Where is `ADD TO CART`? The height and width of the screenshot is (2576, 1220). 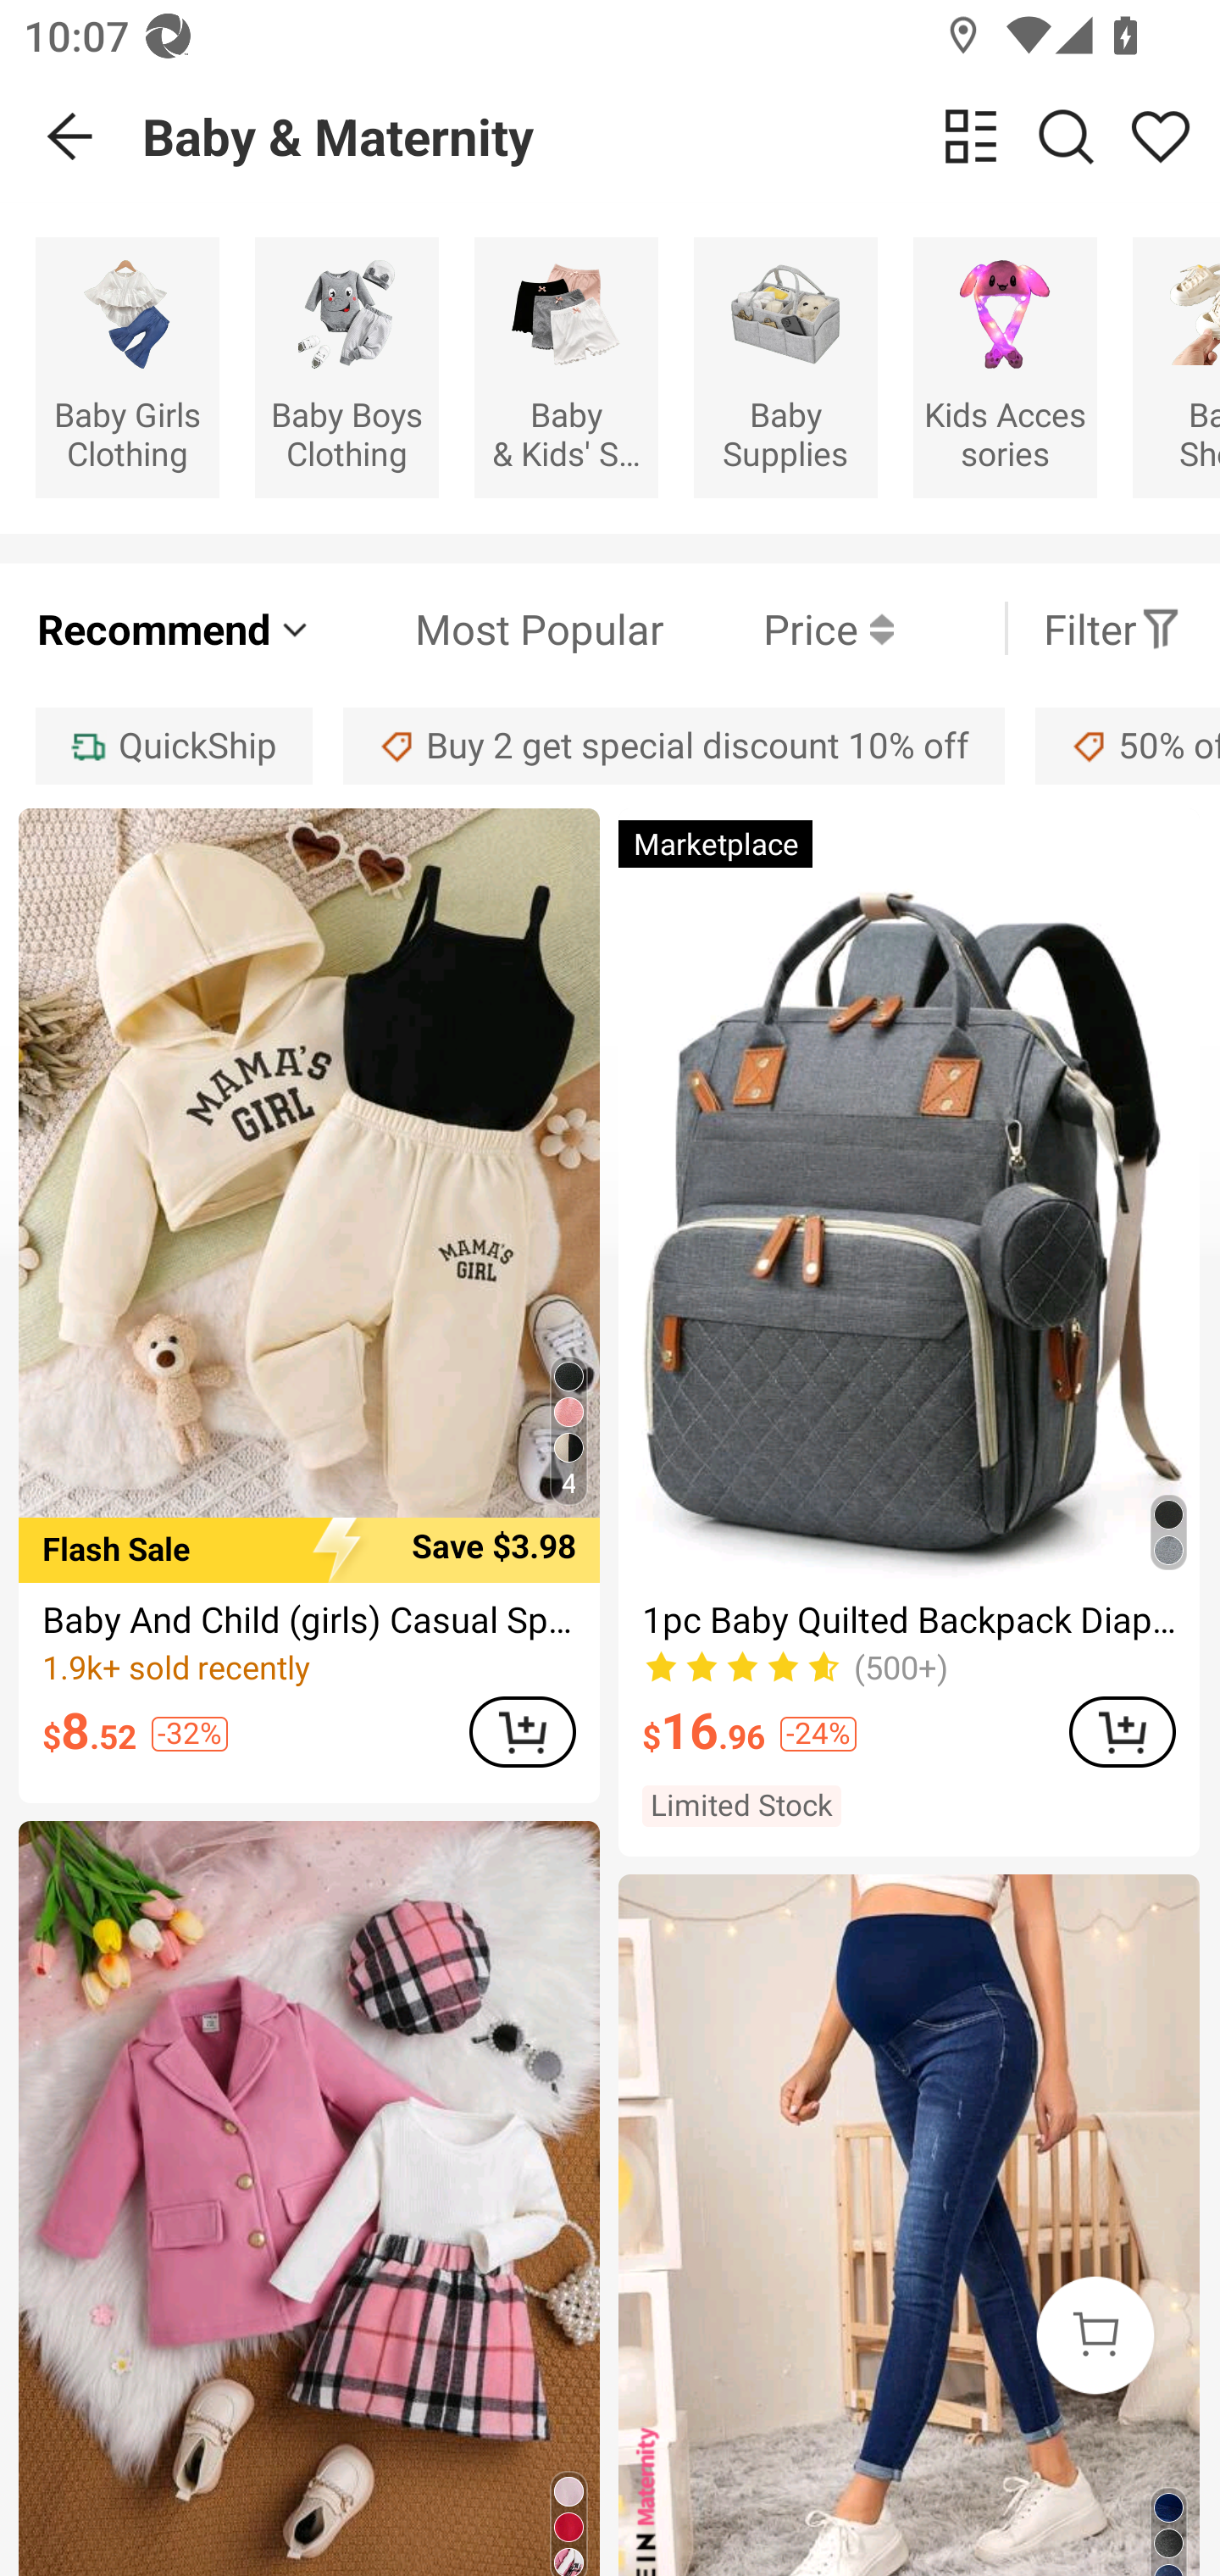 ADD TO CART is located at coordinates (522, 1732).